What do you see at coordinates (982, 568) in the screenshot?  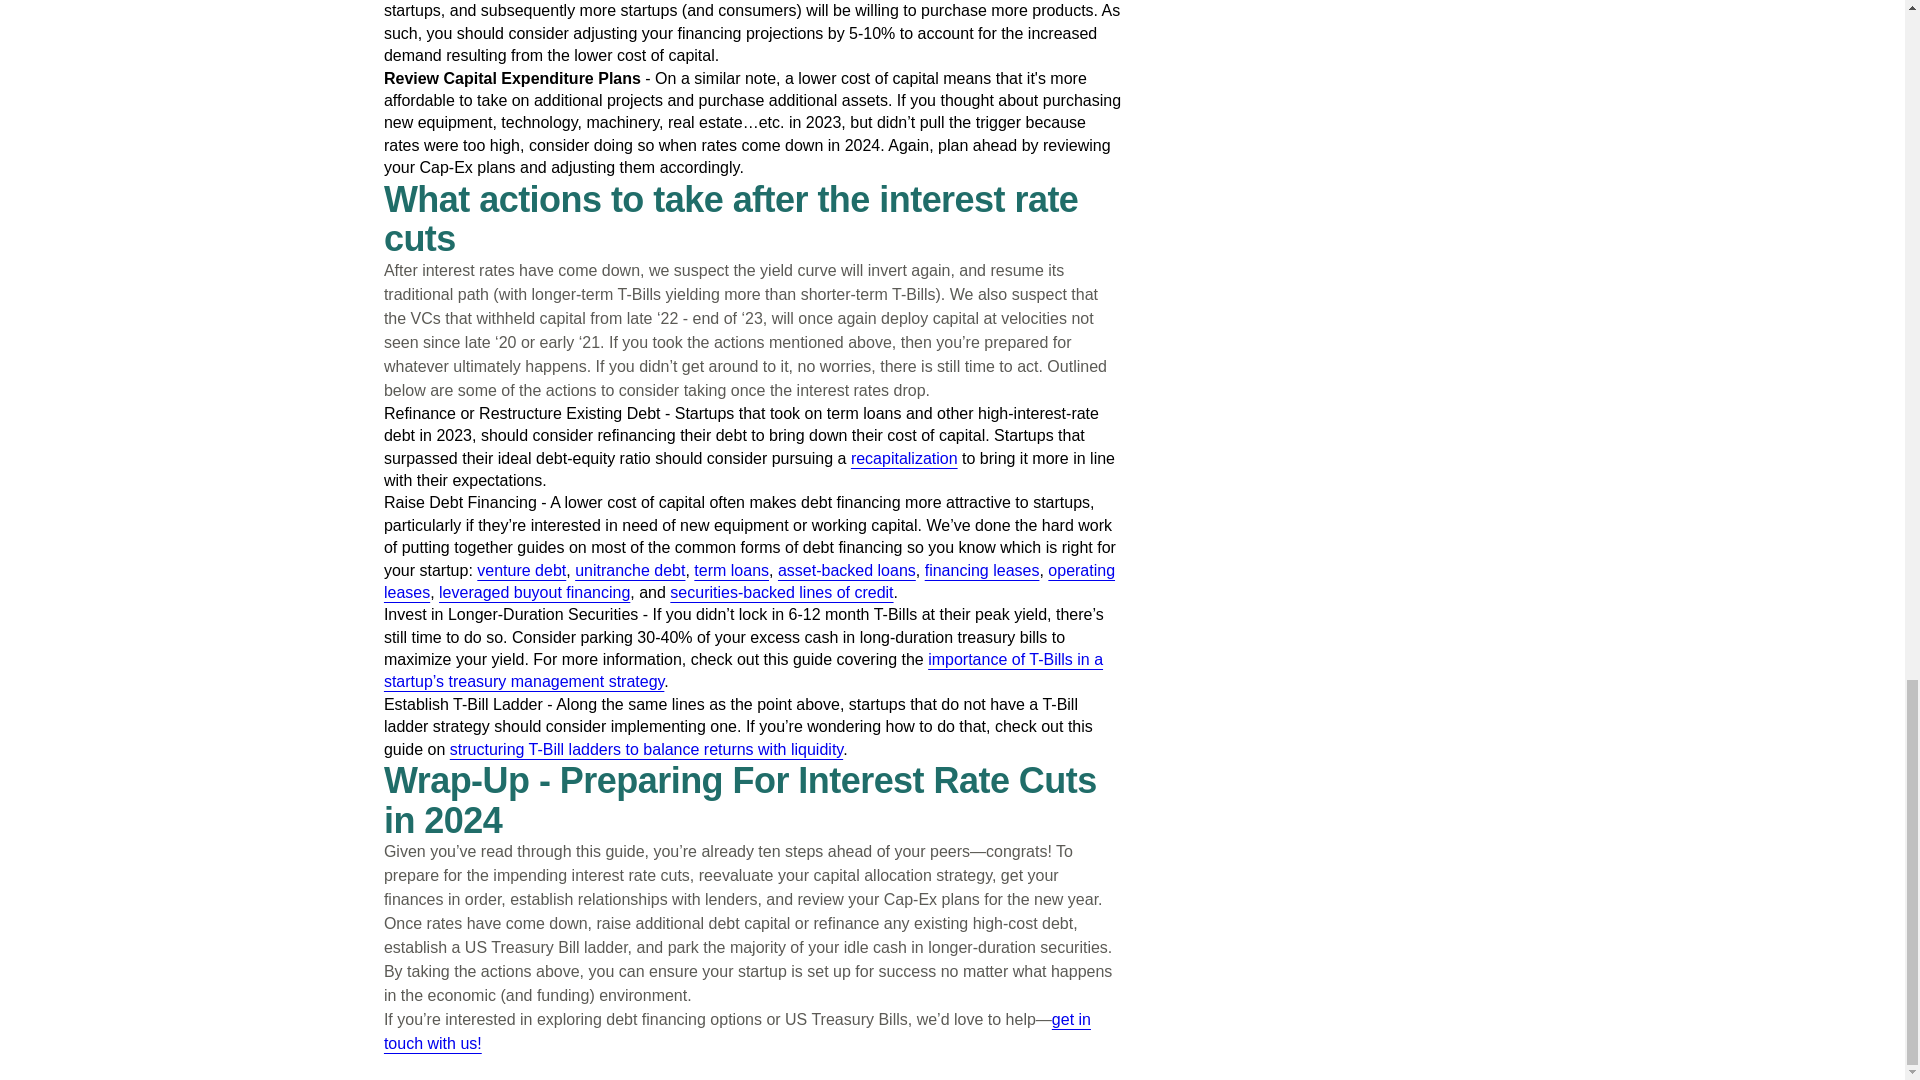 I see `financing leases` at bounding box center [982, 568].